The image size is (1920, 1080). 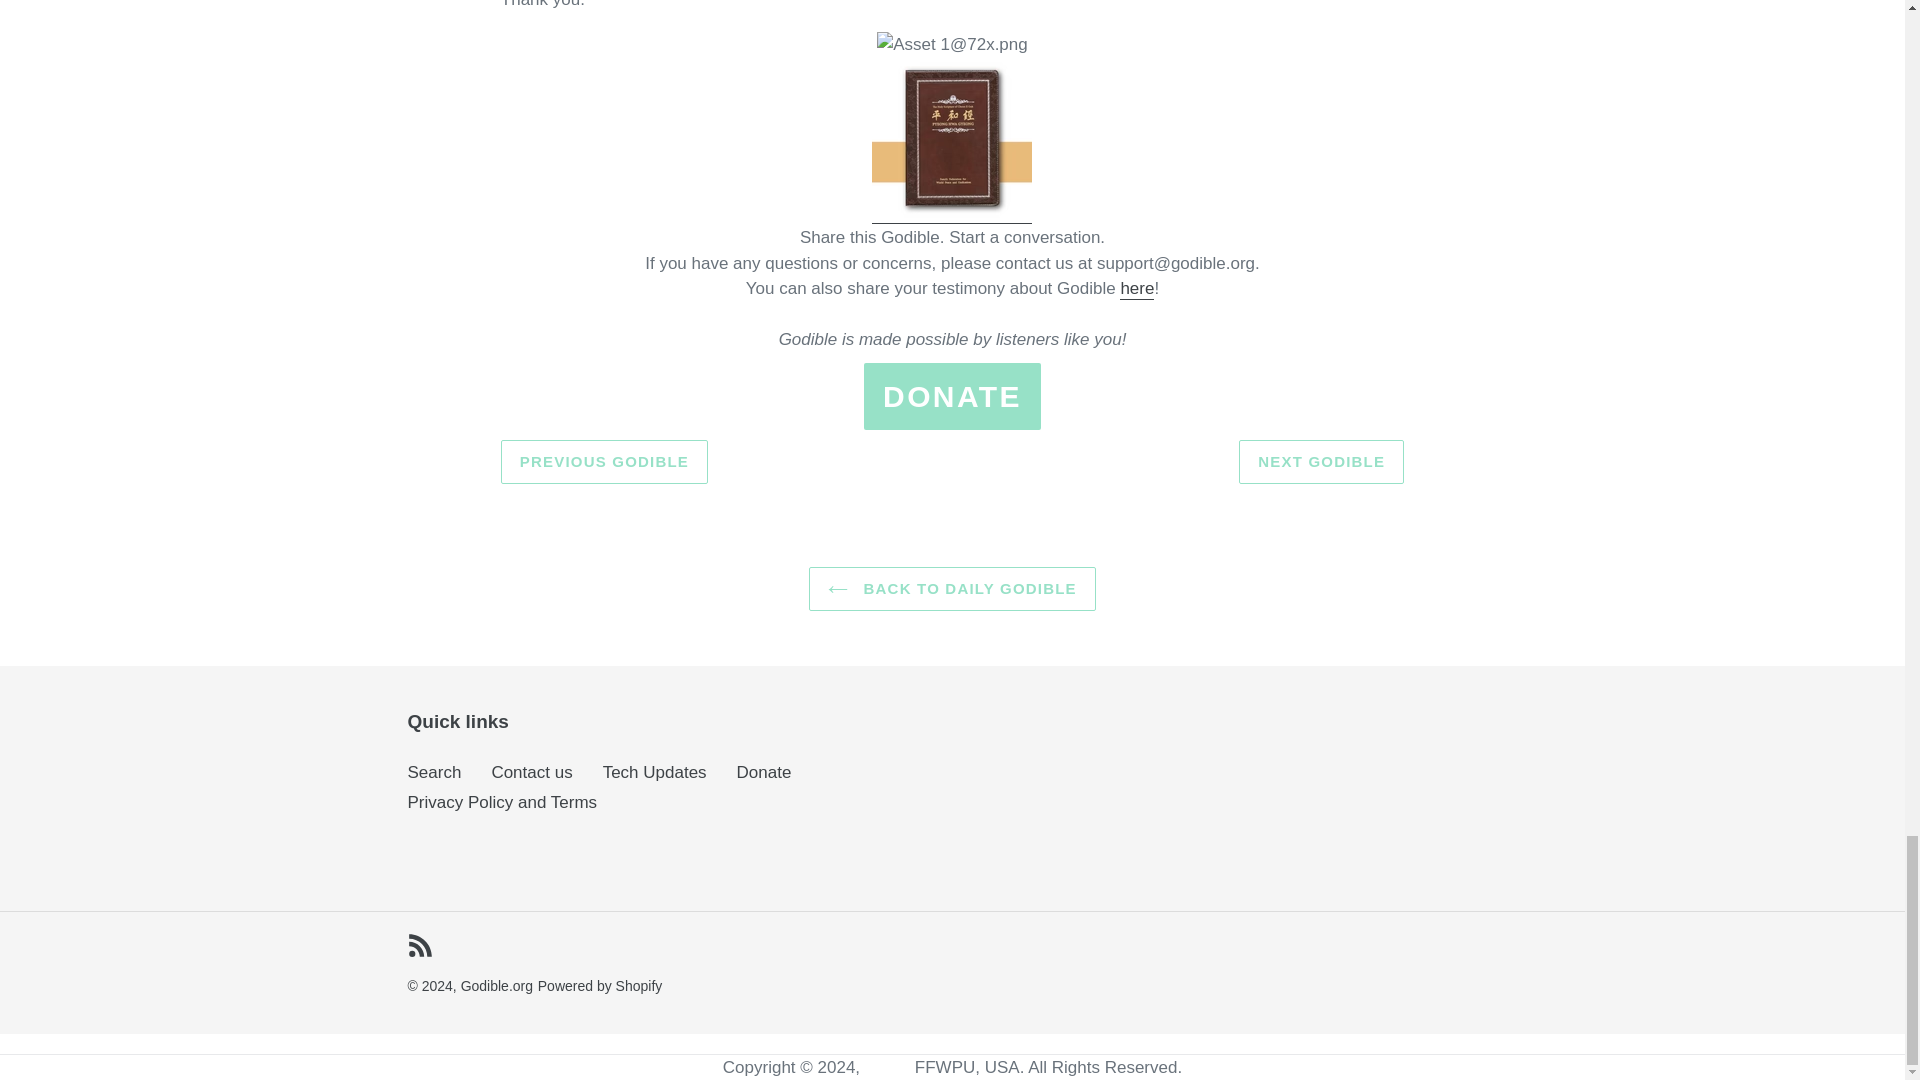 I want to click on NEXT GODIBLE, so click(x=1320, y=462).